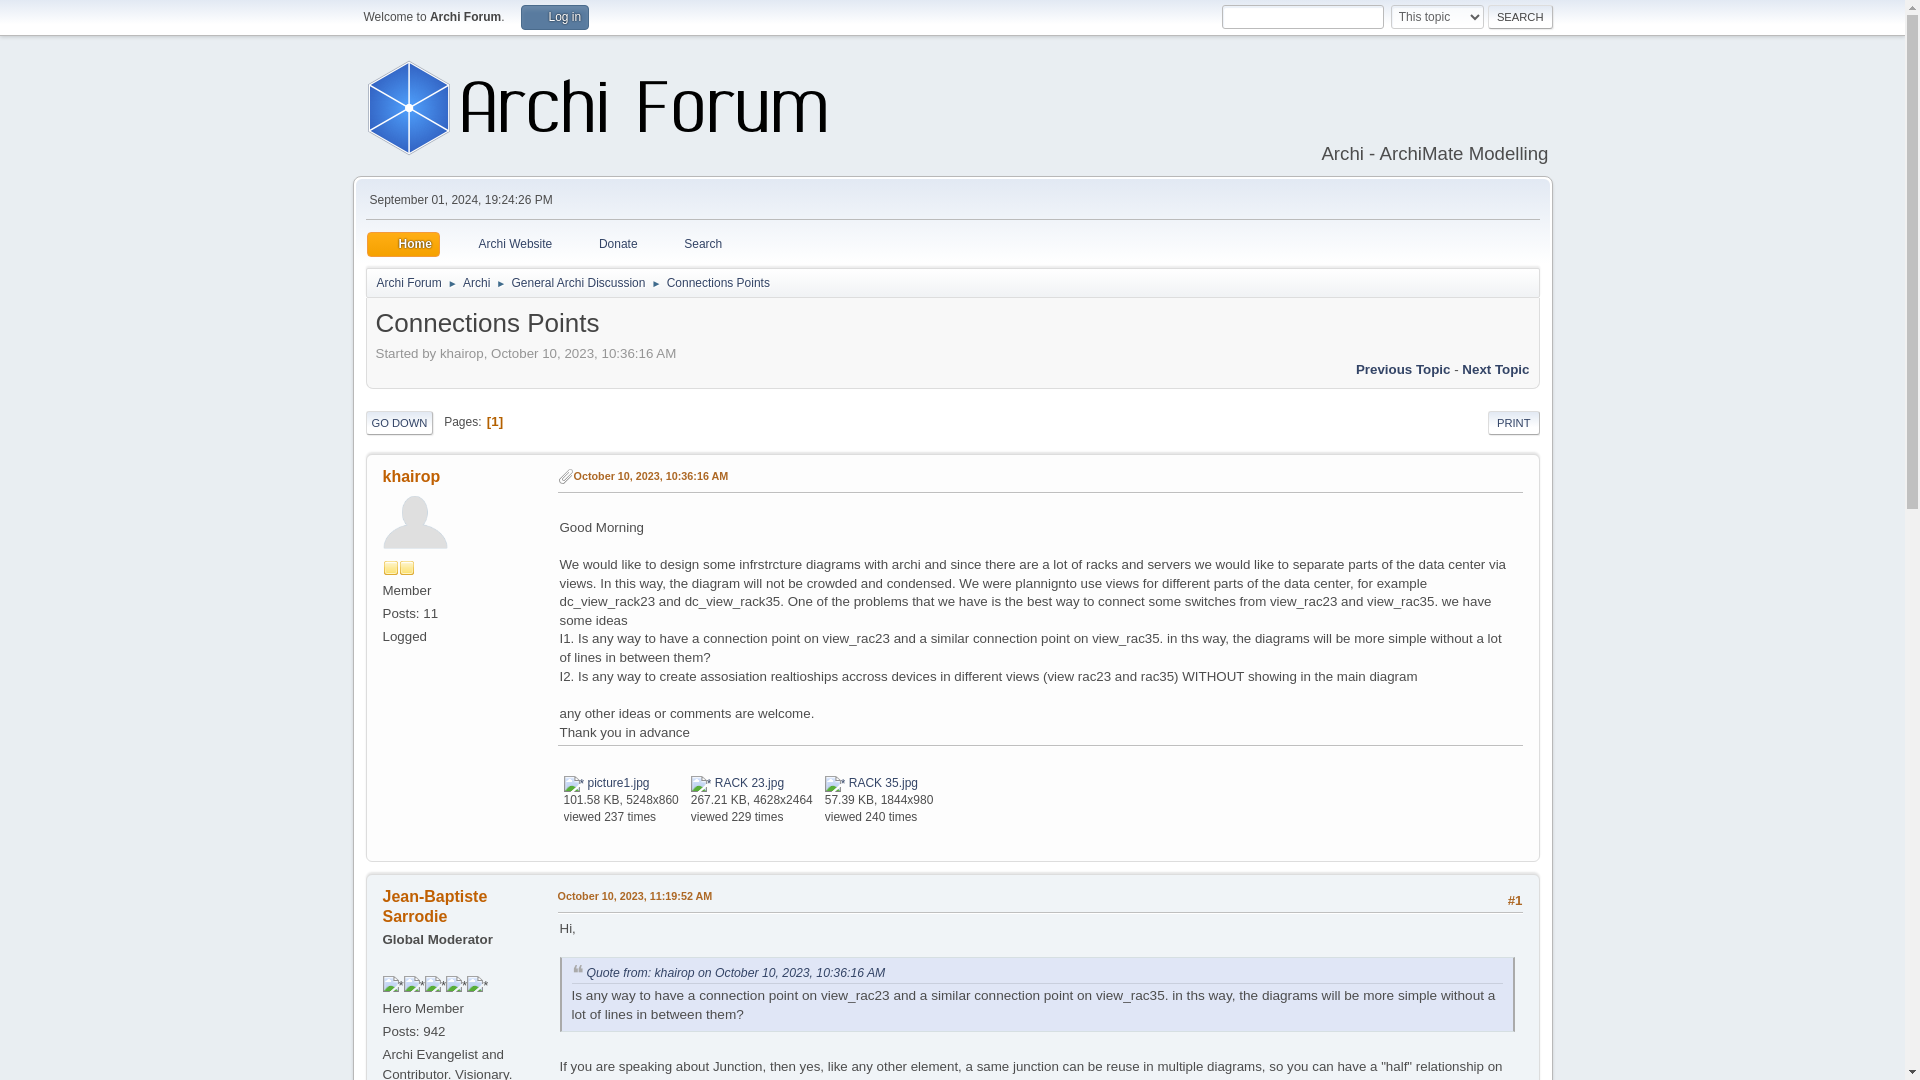  I want to click on PRINT, so click(1514, 423).